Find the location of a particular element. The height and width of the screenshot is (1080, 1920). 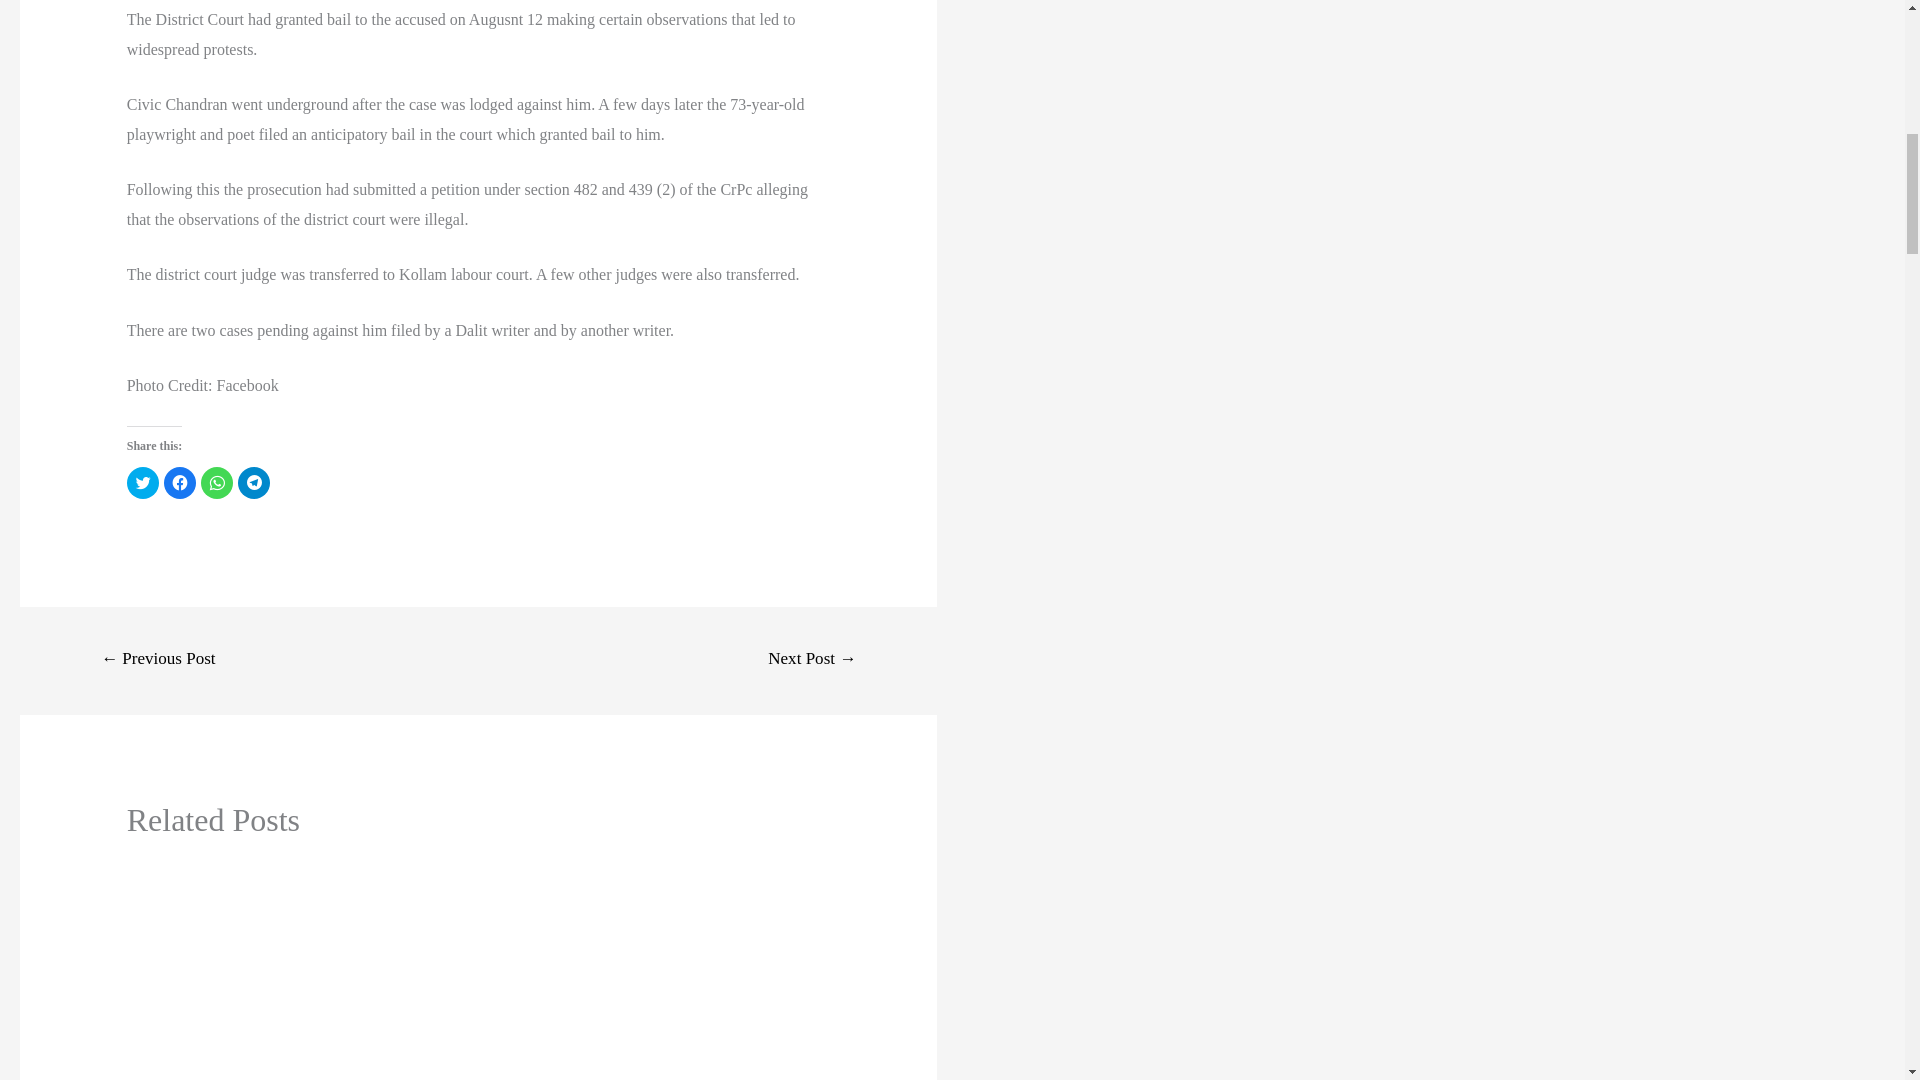

Click to share on Twitter is located at coordinates (142, 482).